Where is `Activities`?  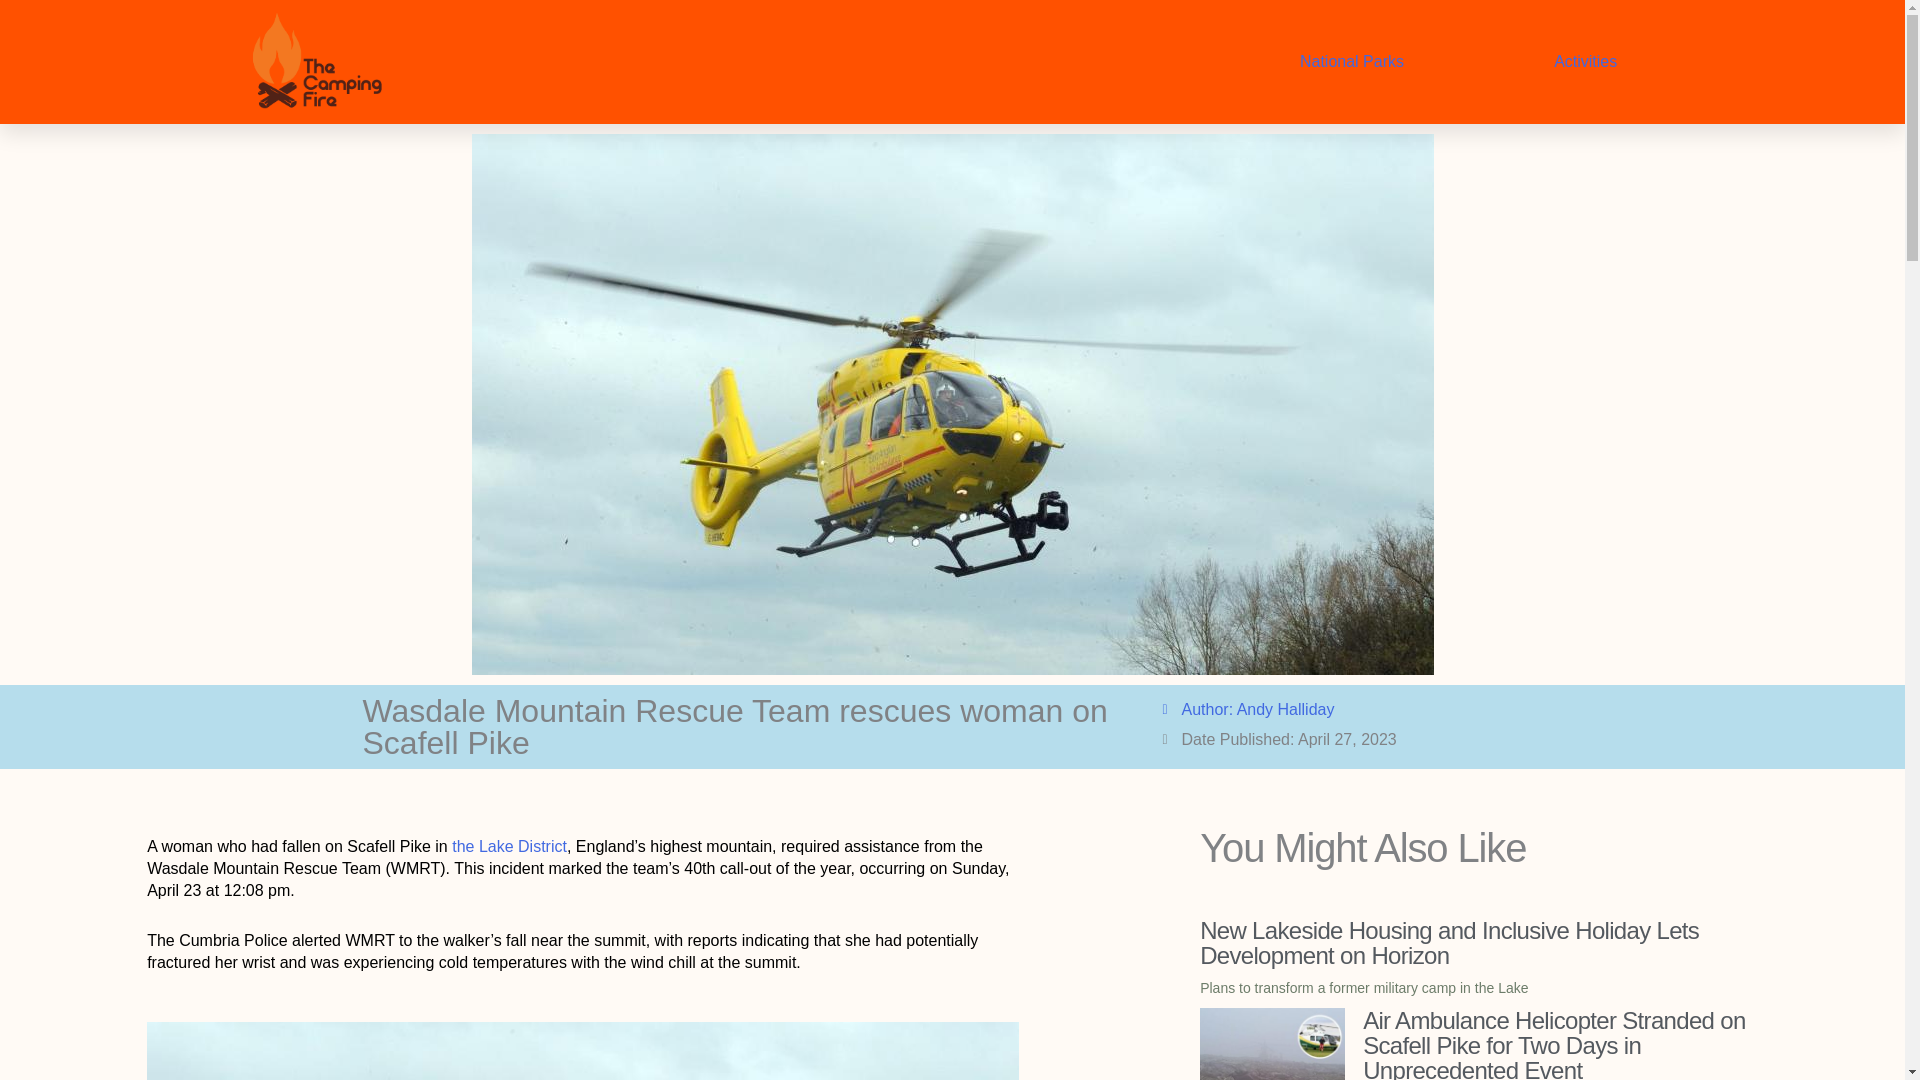
Activities is located at coordinates (1586, 62).